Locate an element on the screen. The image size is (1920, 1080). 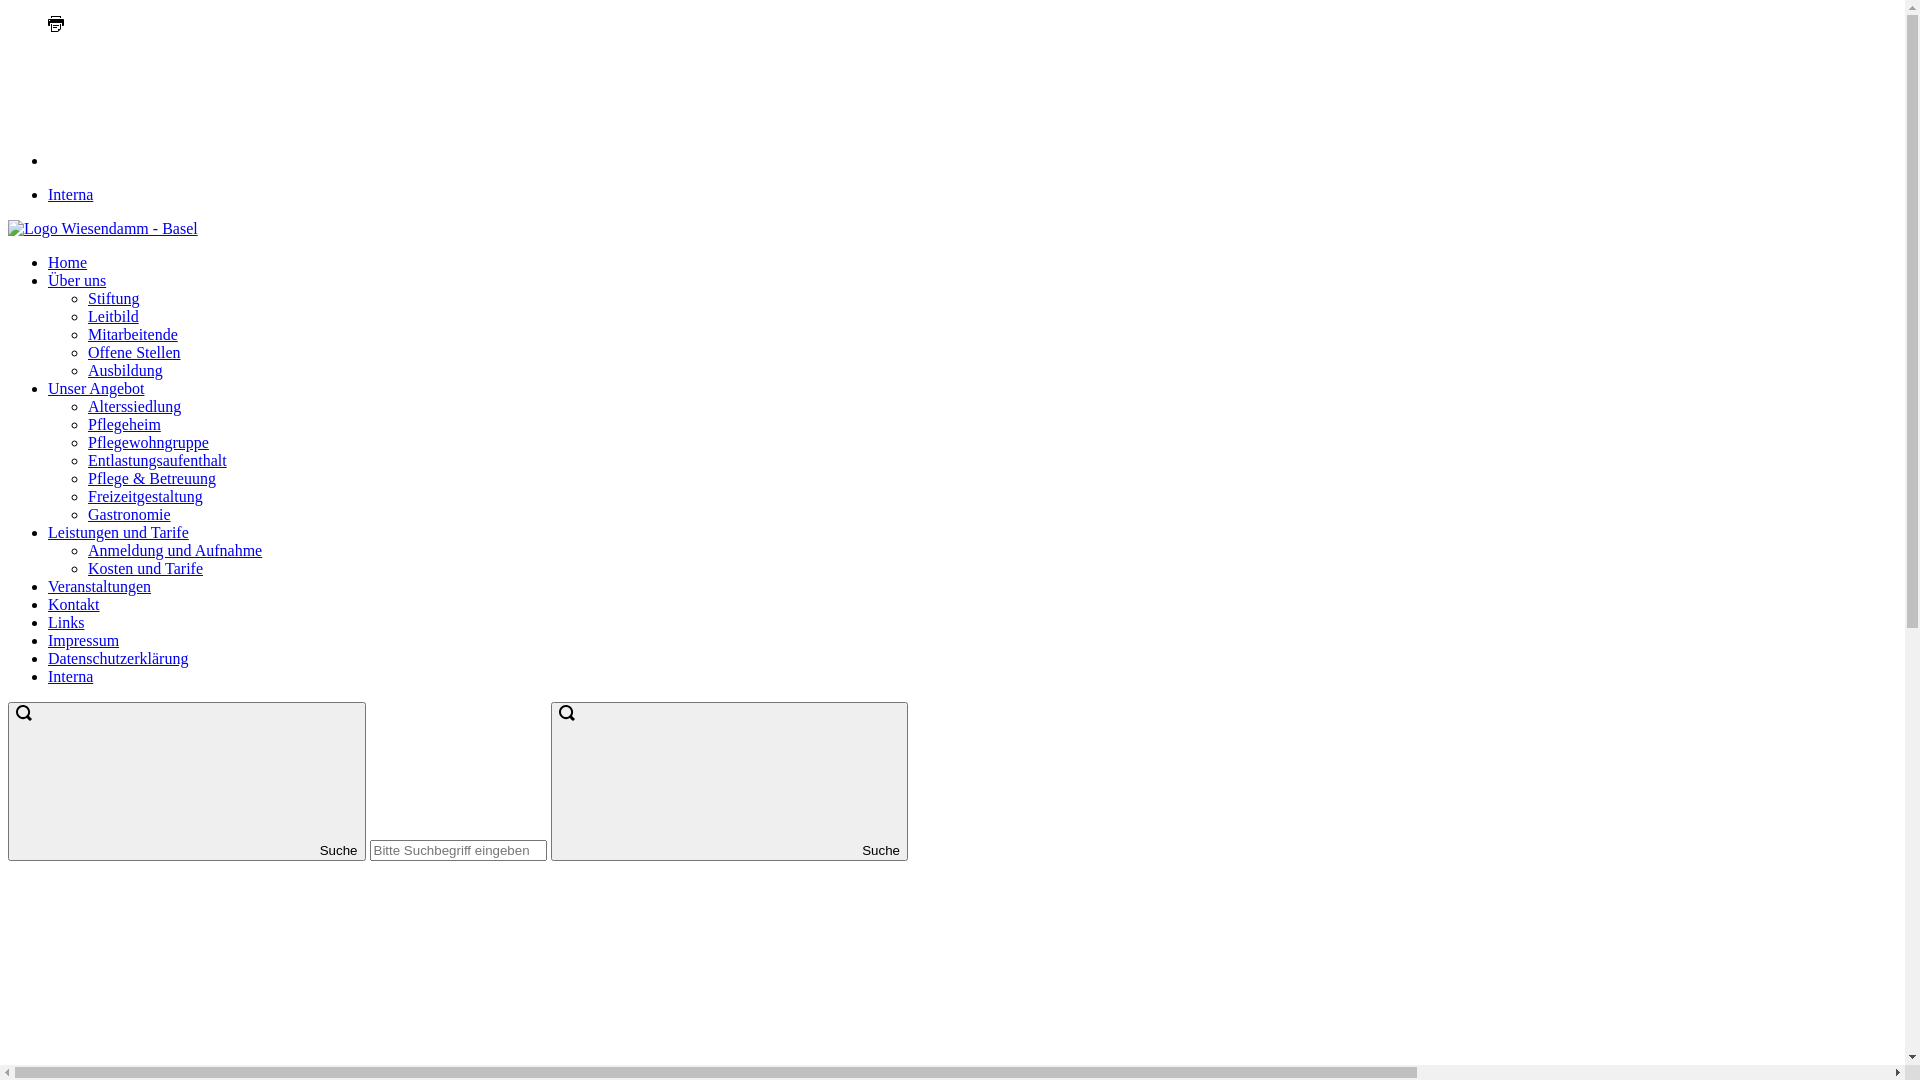
Entlastungsaufenthalt is located at coordinates (158, 460).